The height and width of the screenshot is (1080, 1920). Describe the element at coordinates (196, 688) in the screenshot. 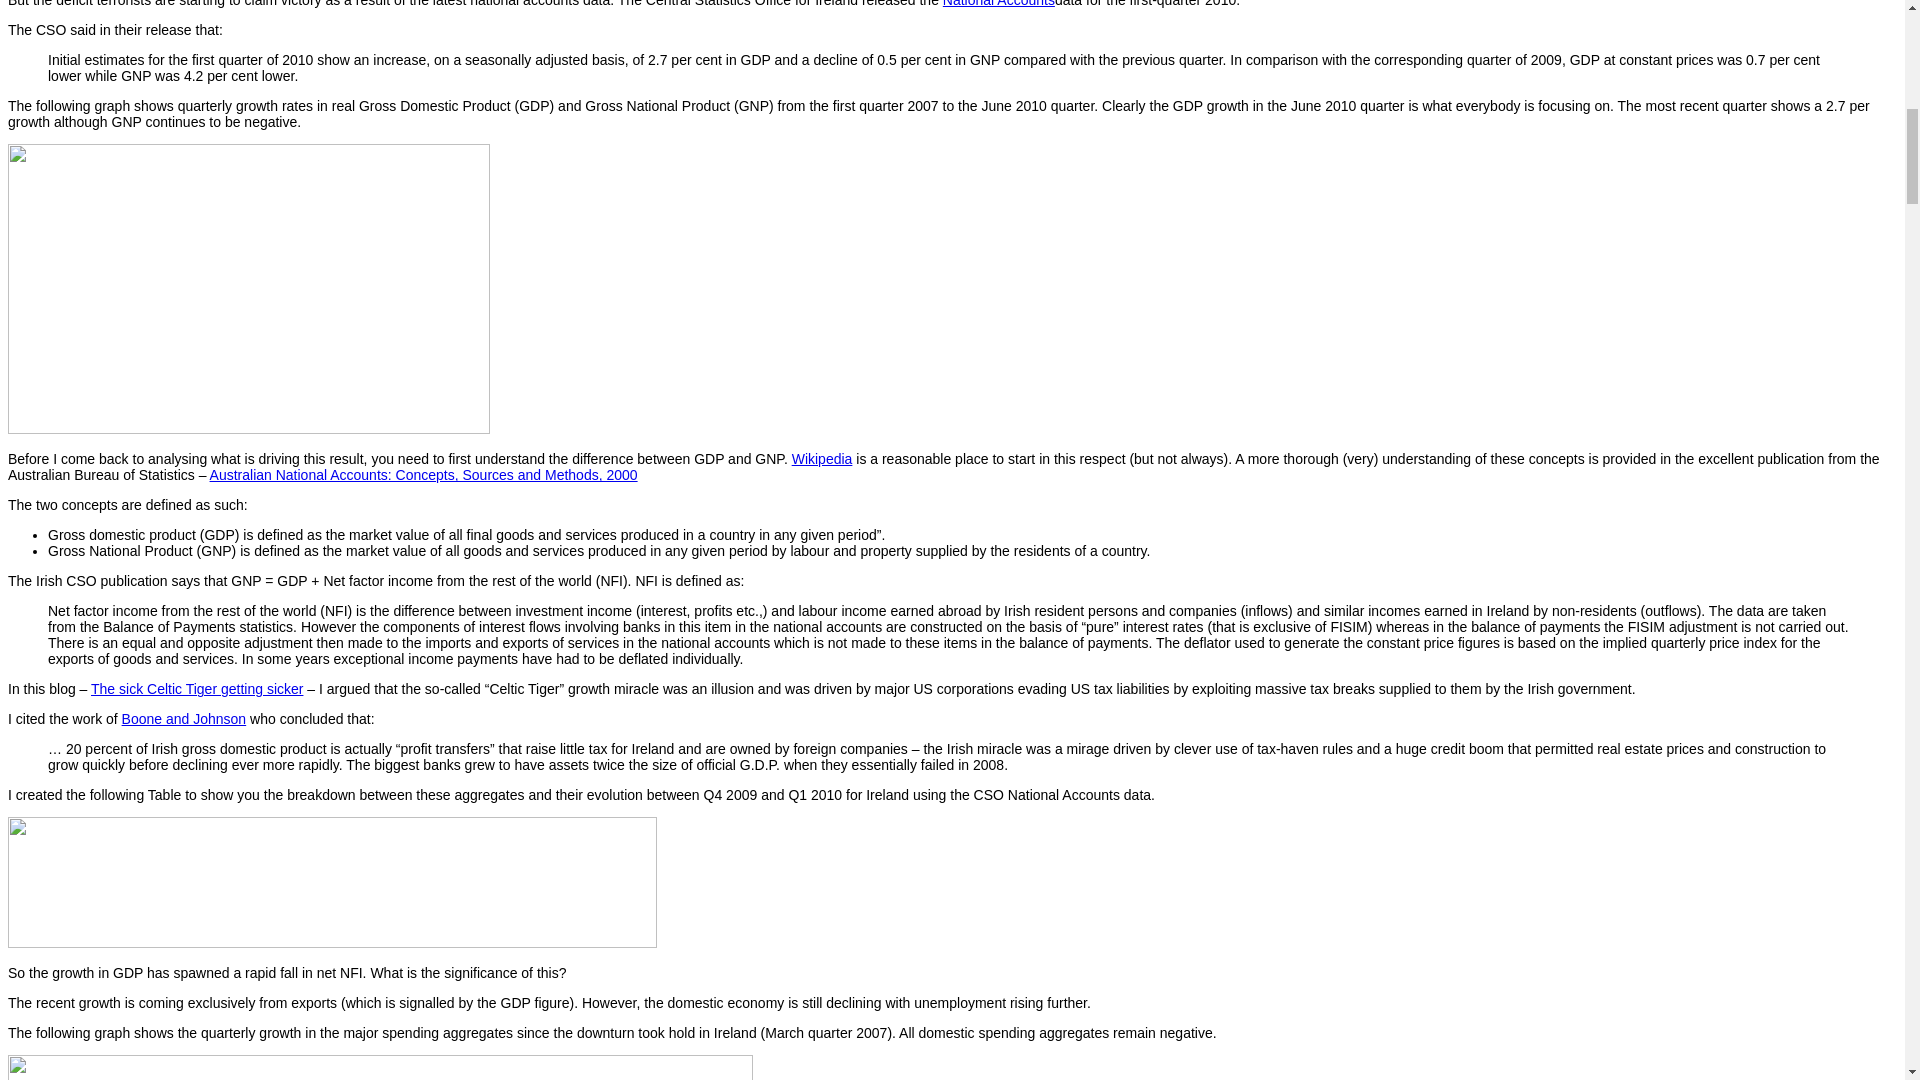

I see `The sick Celtic Tiger getting sicker` at that location.